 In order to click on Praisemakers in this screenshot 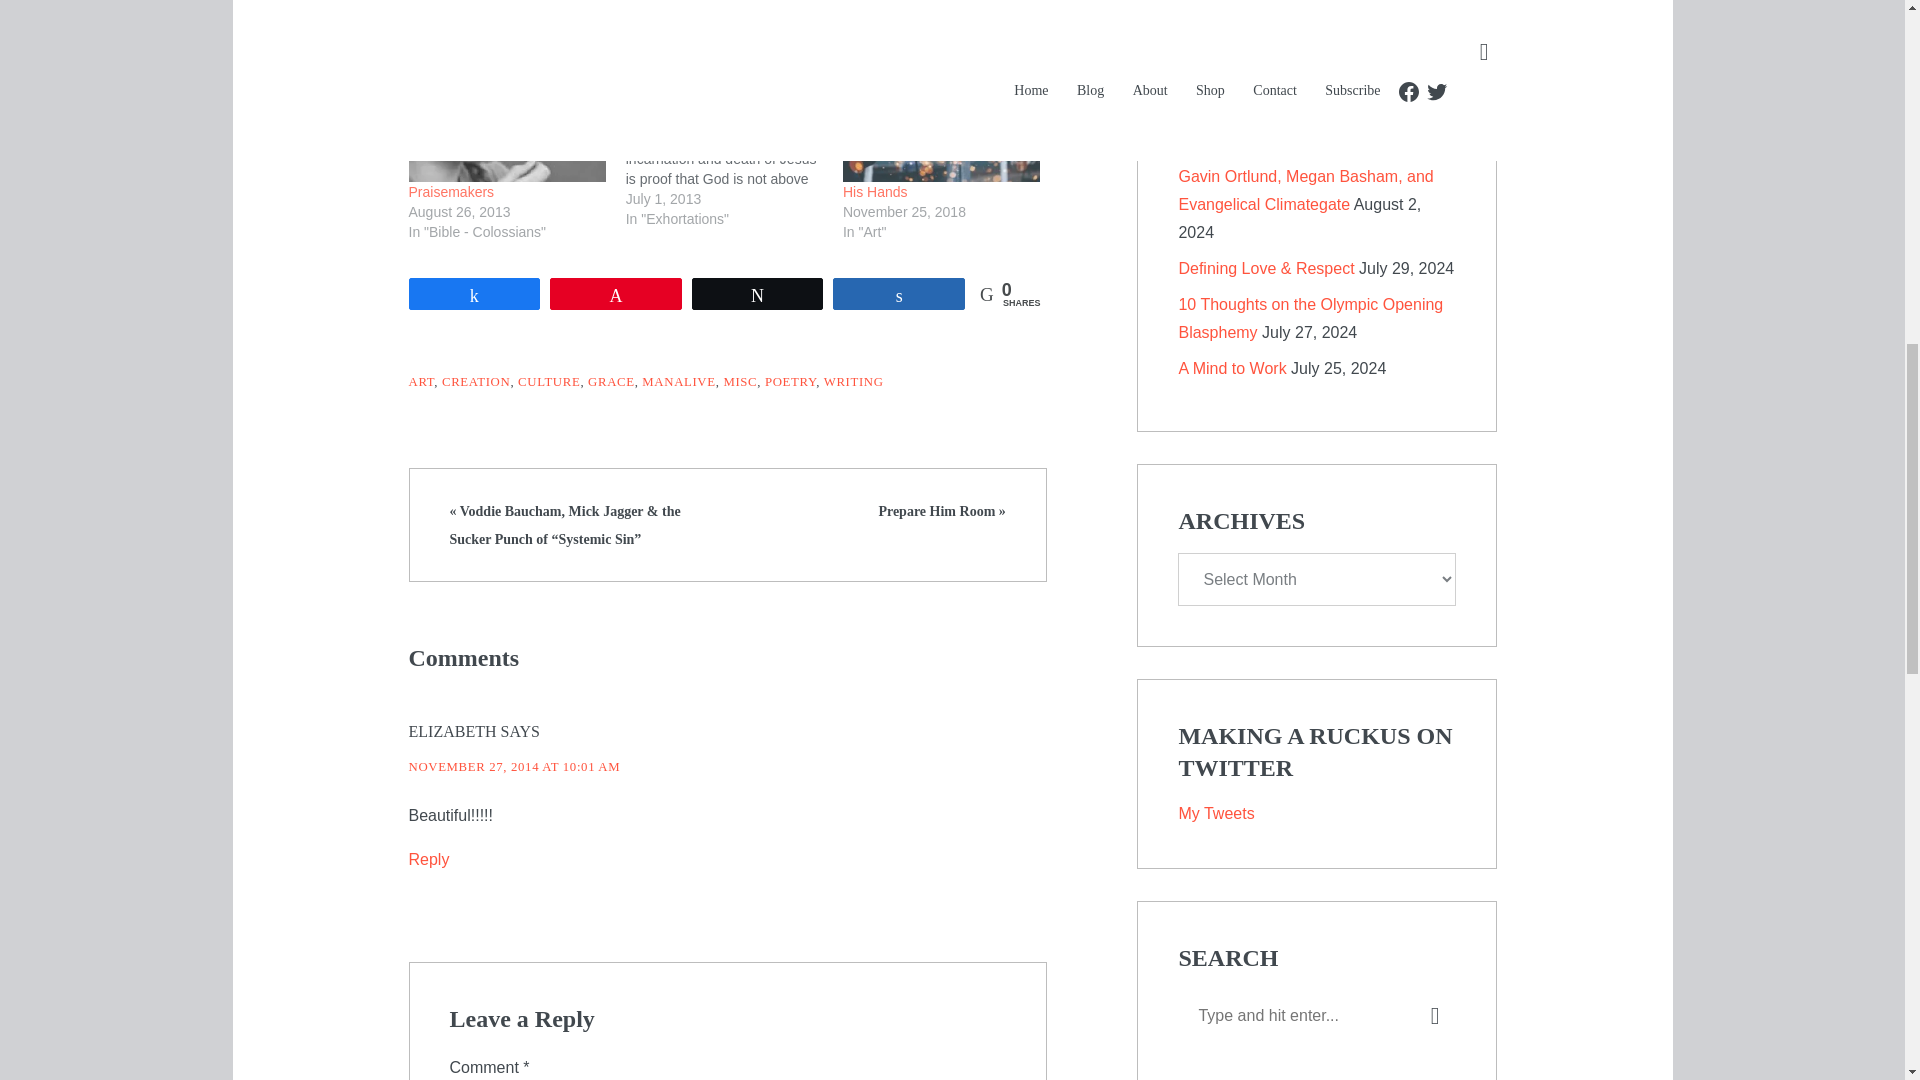, I will do `click(506, 126)`.